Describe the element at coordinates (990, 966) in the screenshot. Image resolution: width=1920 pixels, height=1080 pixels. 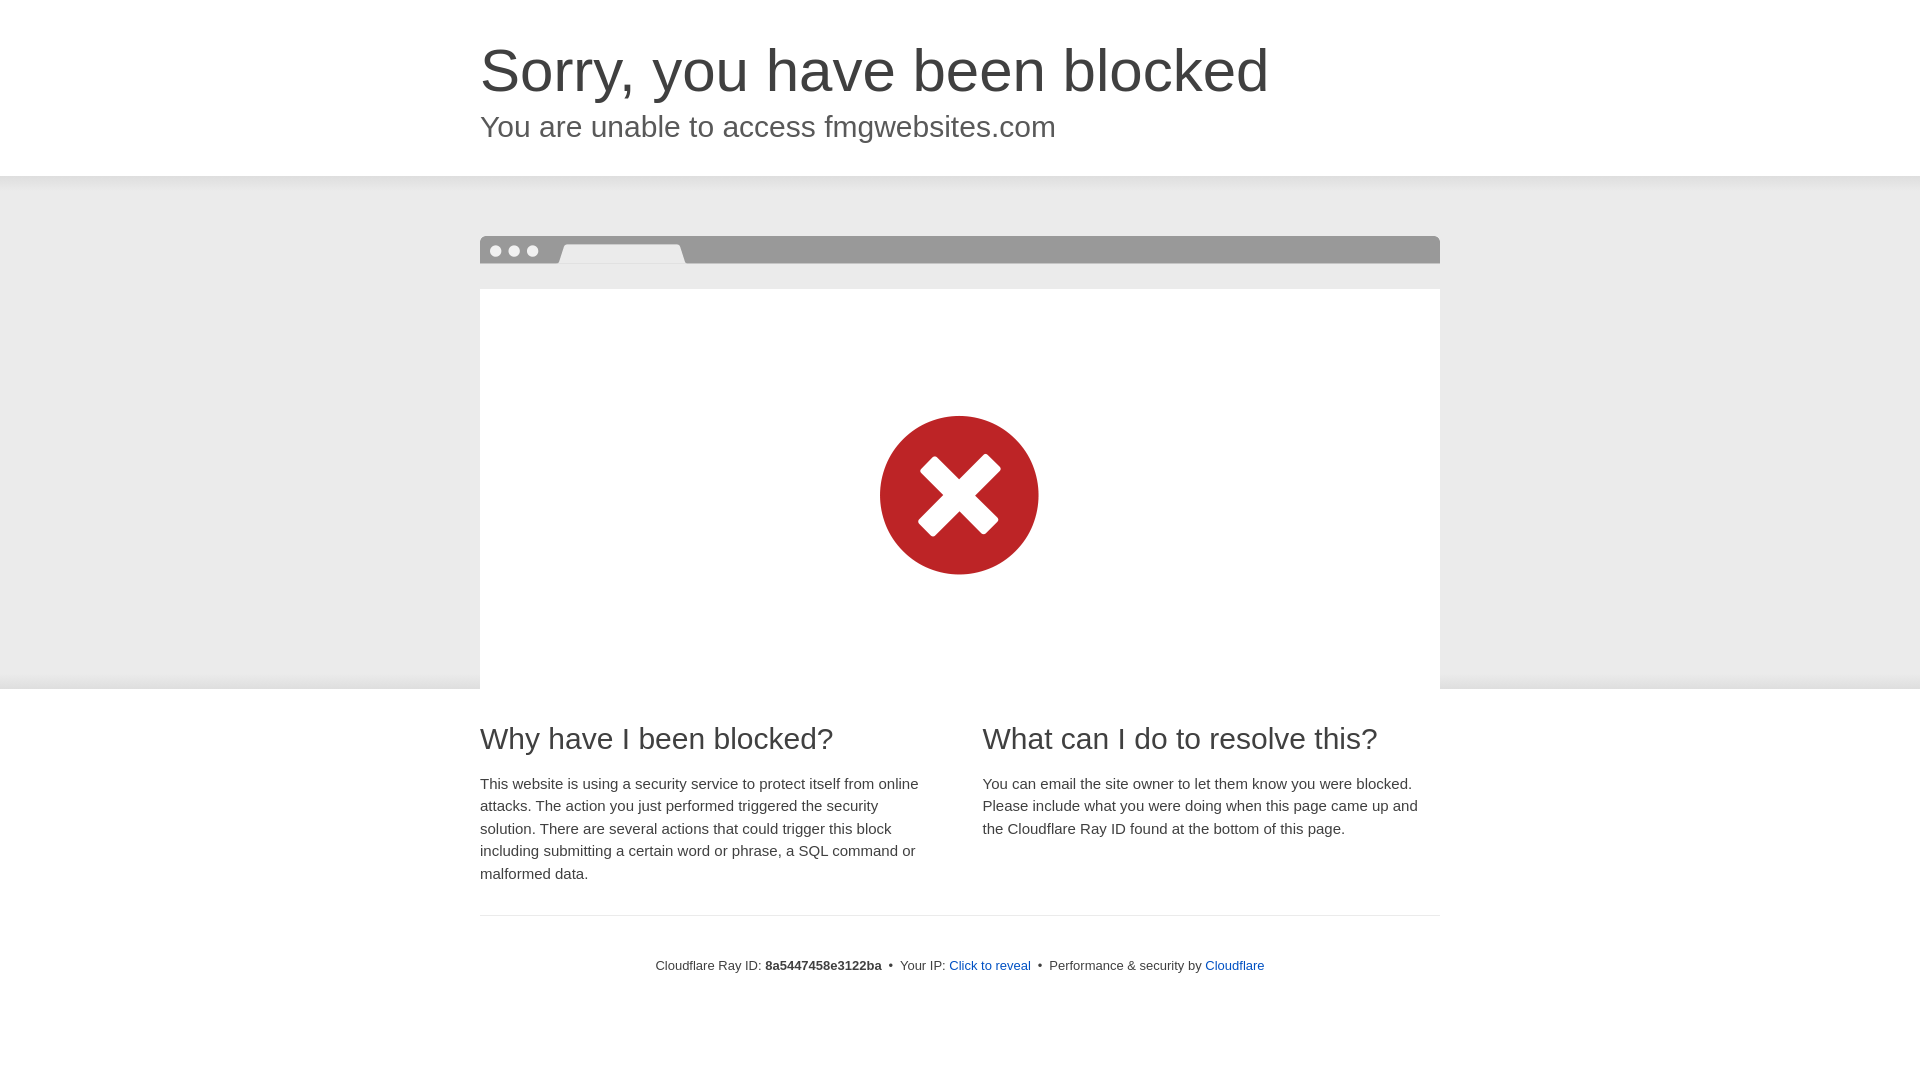
I see `Click to reveal` at that location.